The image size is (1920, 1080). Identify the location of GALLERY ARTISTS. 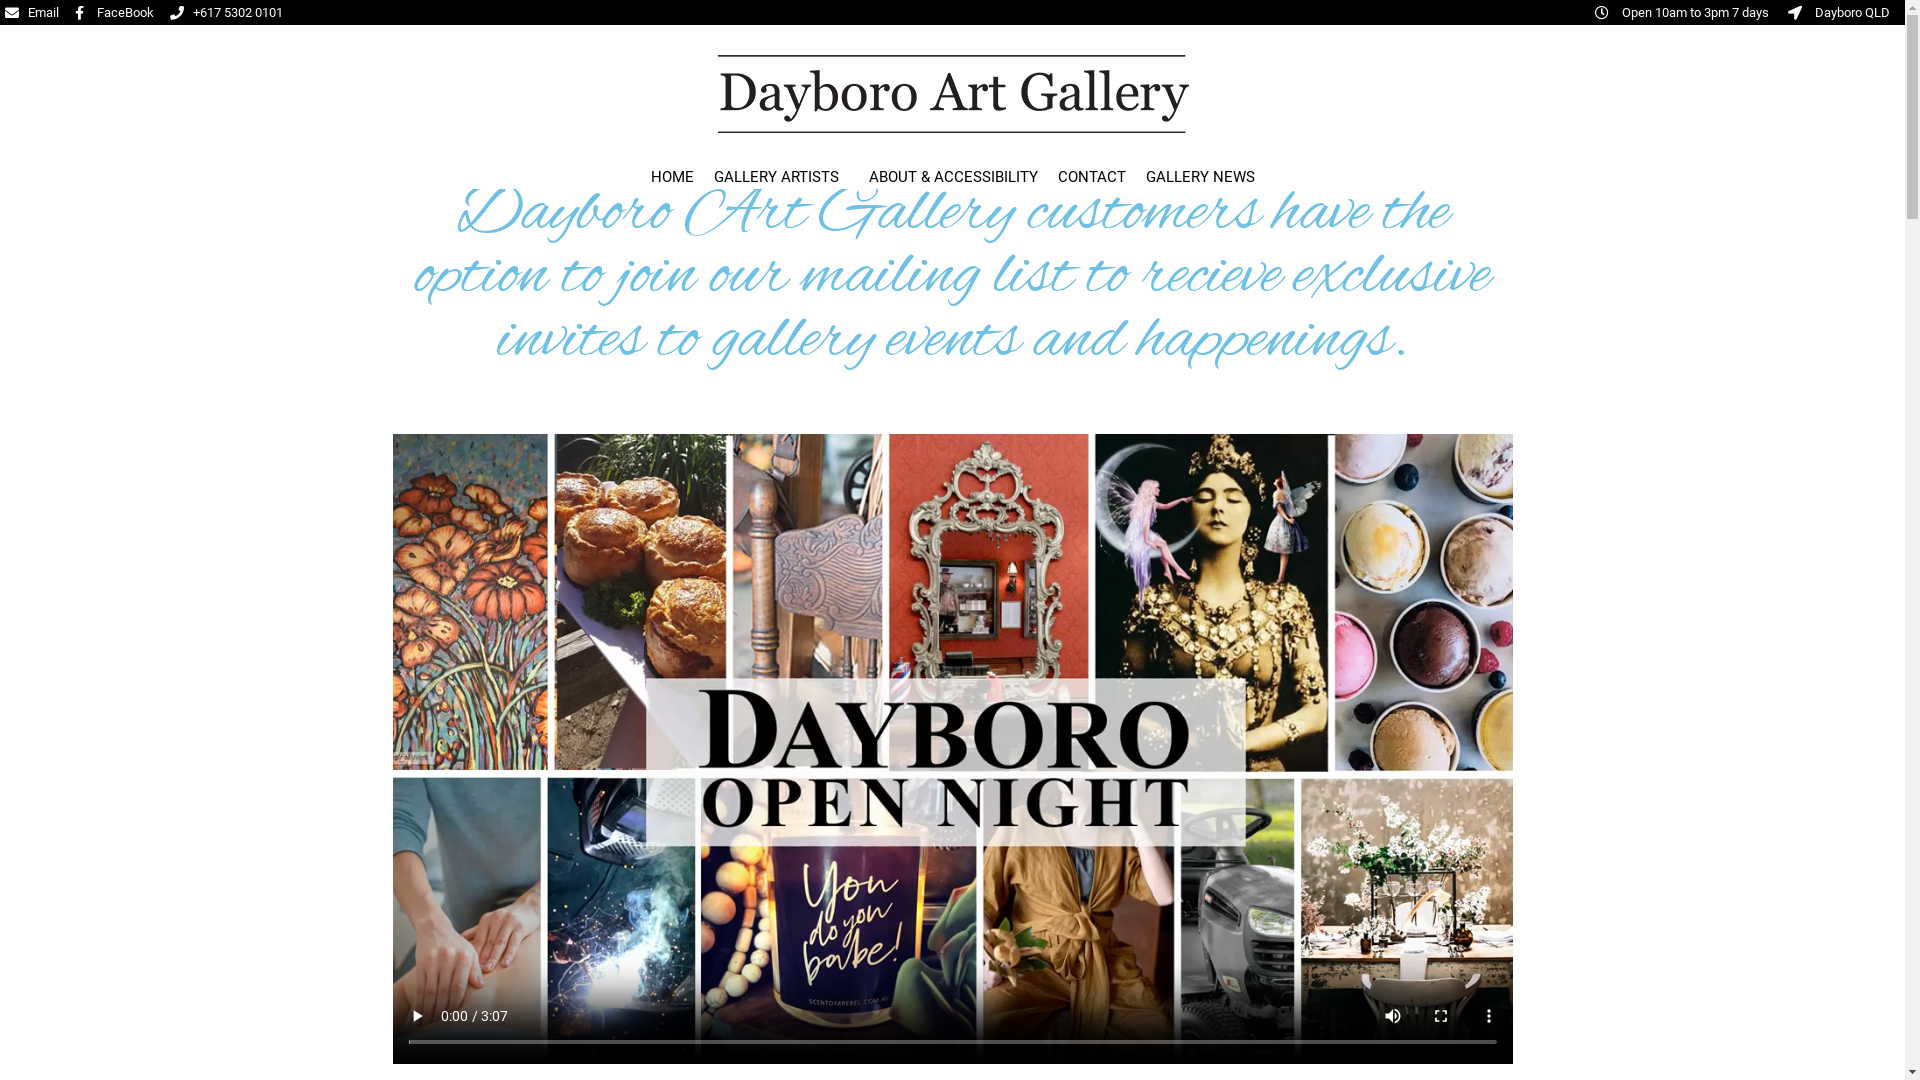
(782, 176).